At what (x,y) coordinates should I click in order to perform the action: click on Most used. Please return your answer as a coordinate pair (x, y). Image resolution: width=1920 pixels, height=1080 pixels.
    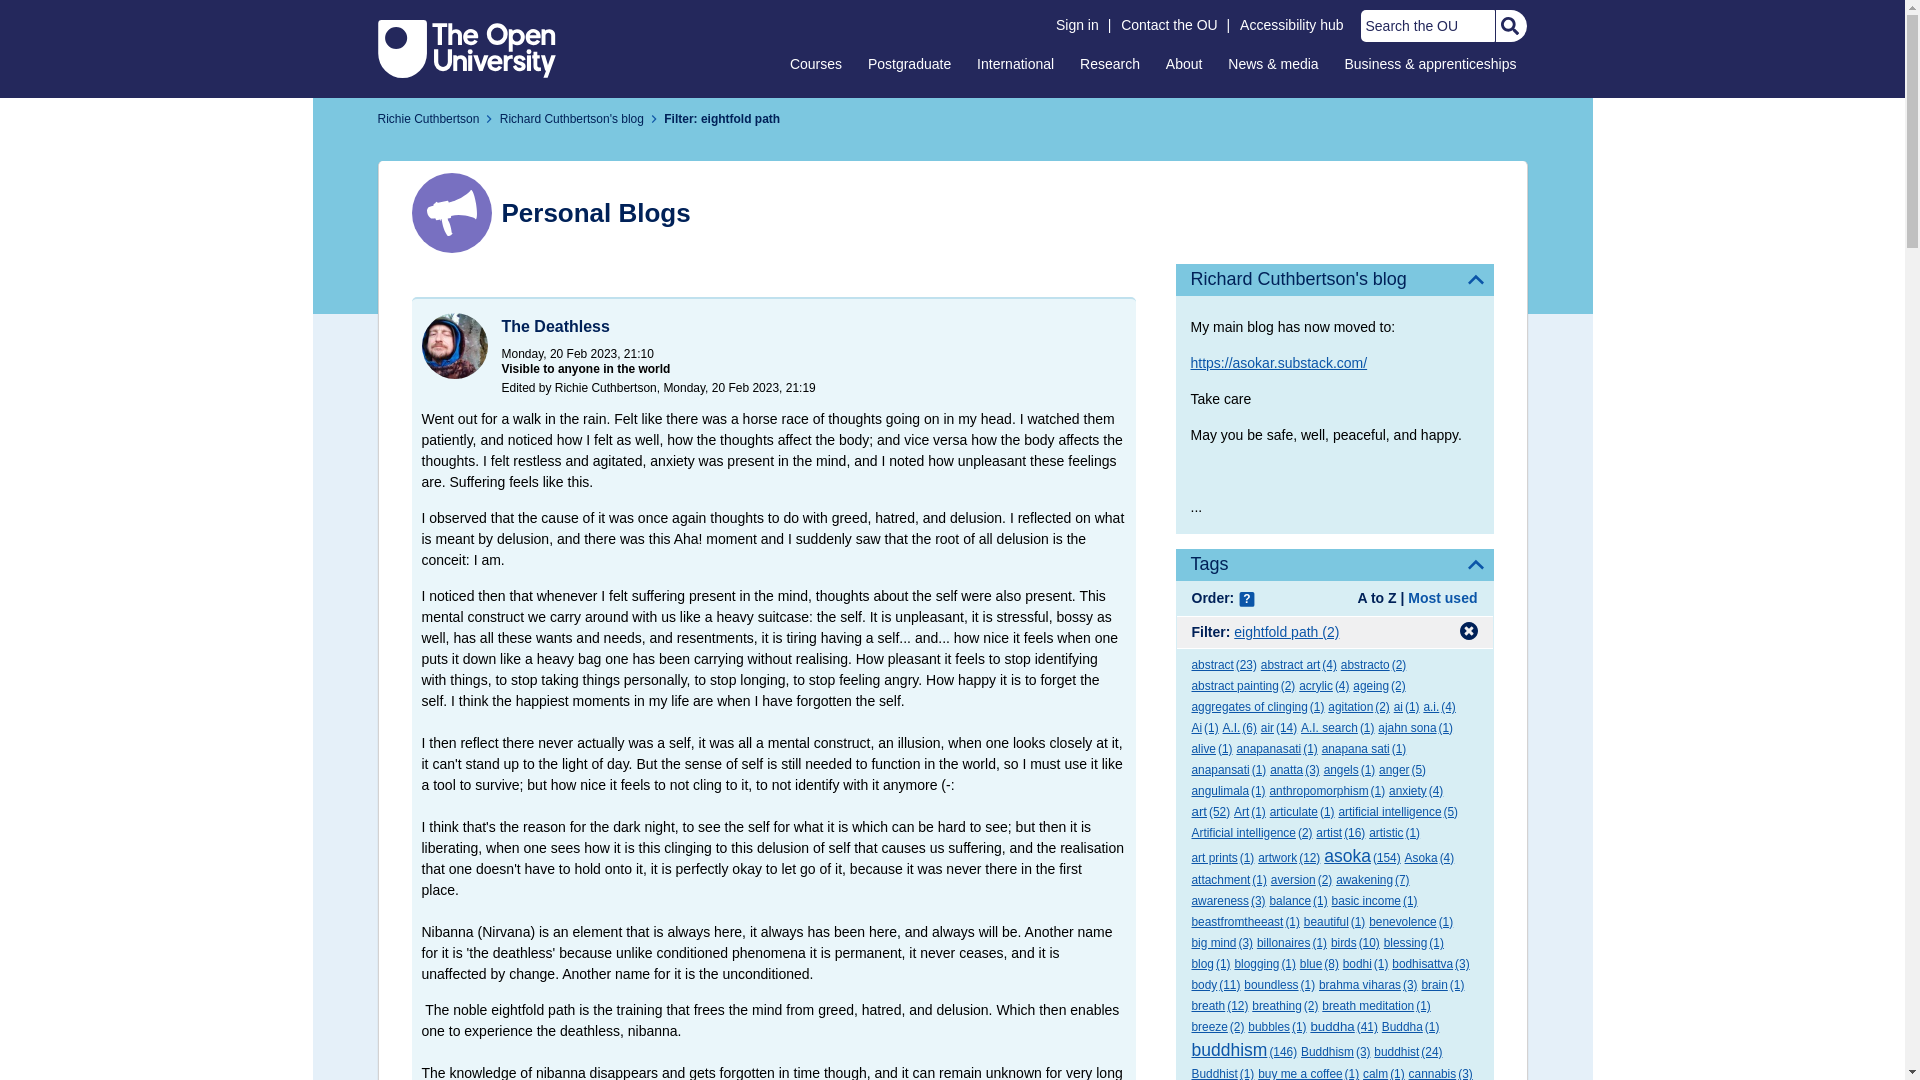
    Looking at the image, I should click on (1442, 597).